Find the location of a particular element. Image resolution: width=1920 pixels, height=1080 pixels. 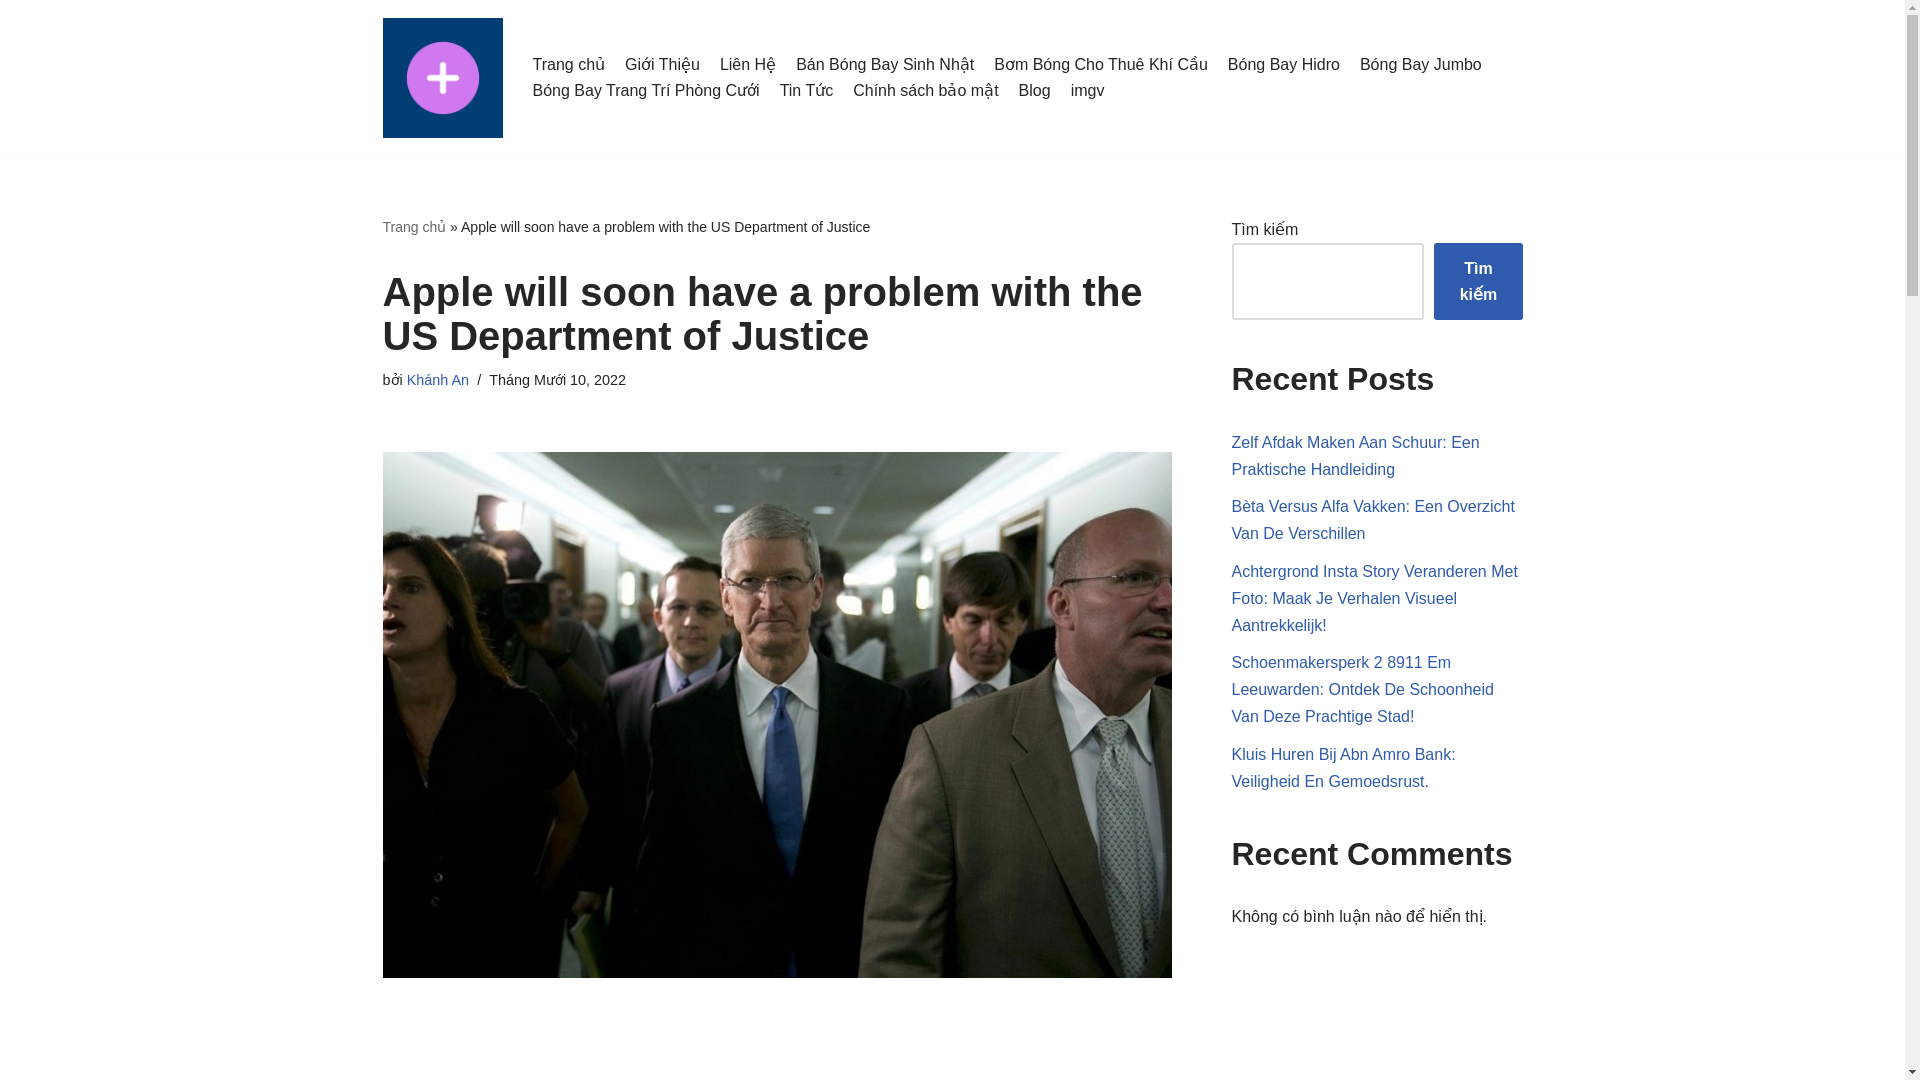

Blog is located at coordinates (1034, 90).